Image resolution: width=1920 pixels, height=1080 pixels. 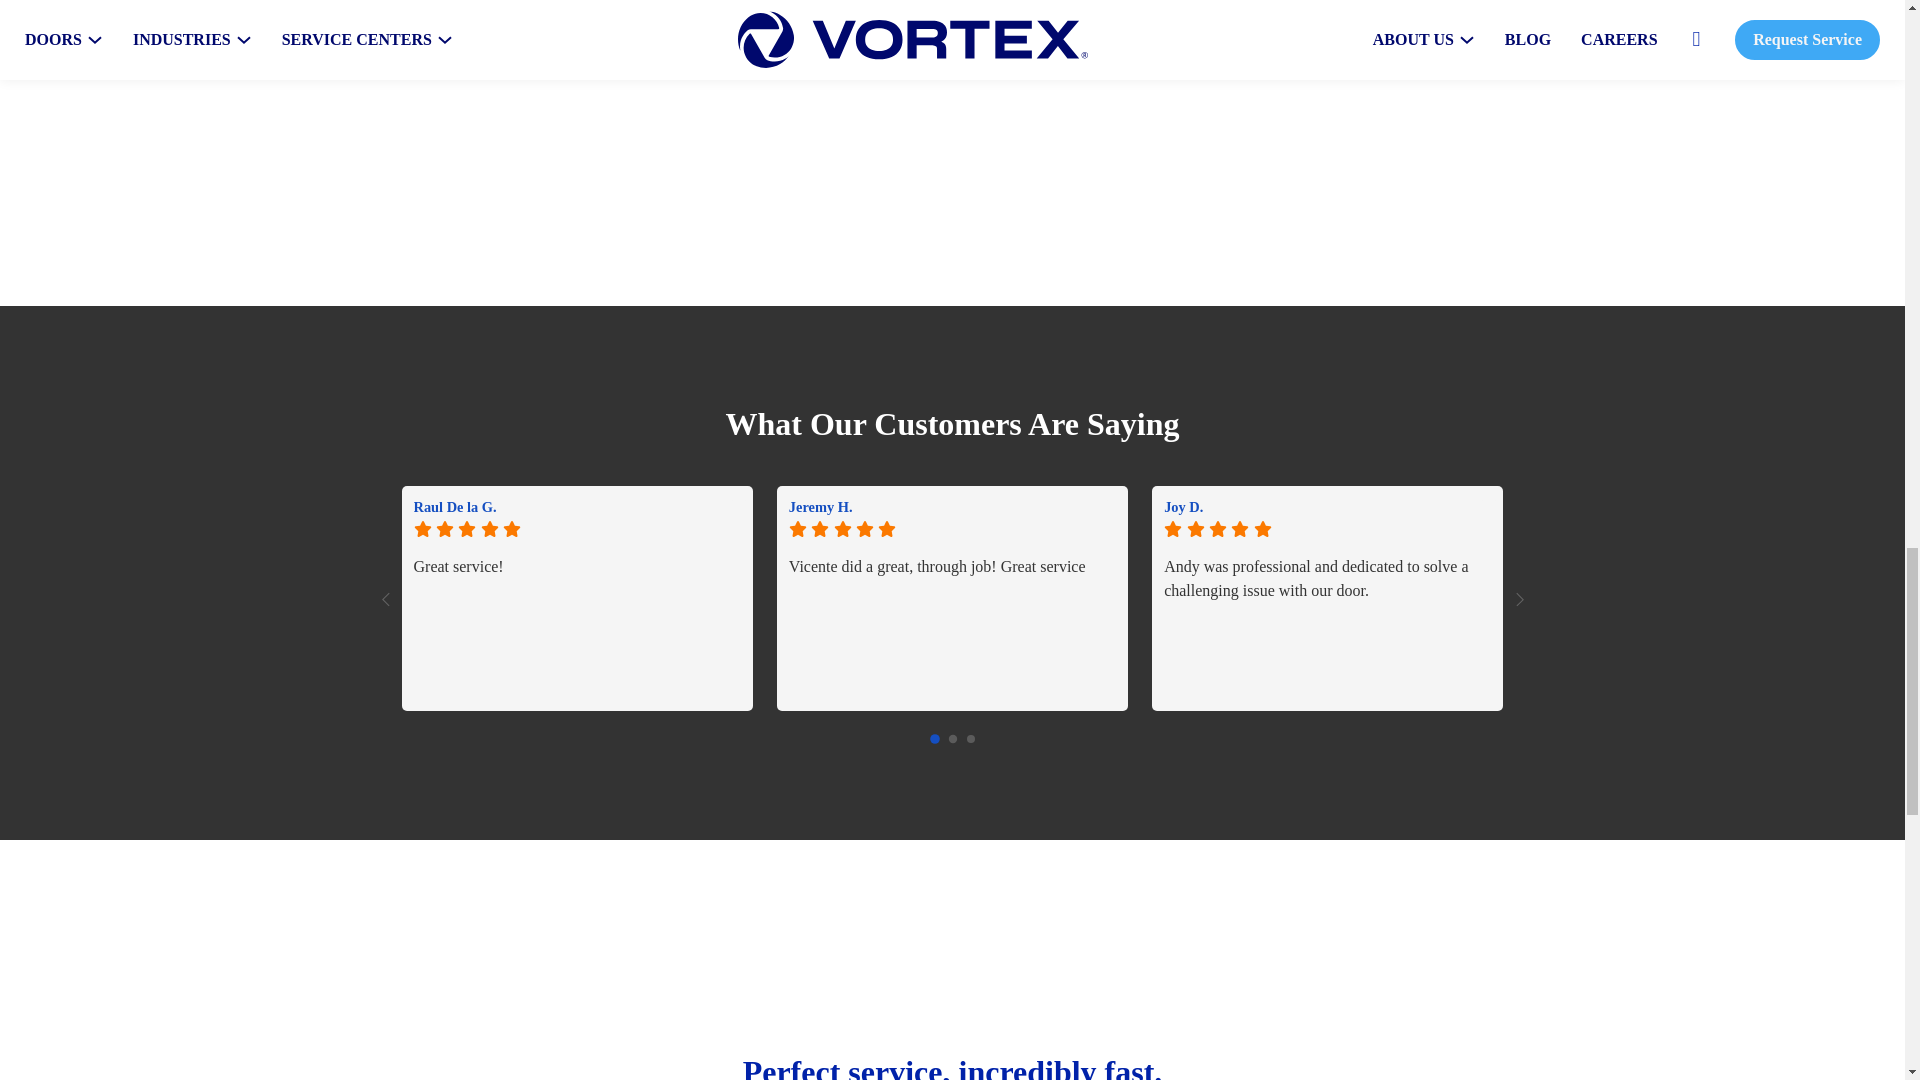 What do you see at coordinates (578, 506) in the screenshot?
I see `Raul De la G.` at bounding box center [578, 506].